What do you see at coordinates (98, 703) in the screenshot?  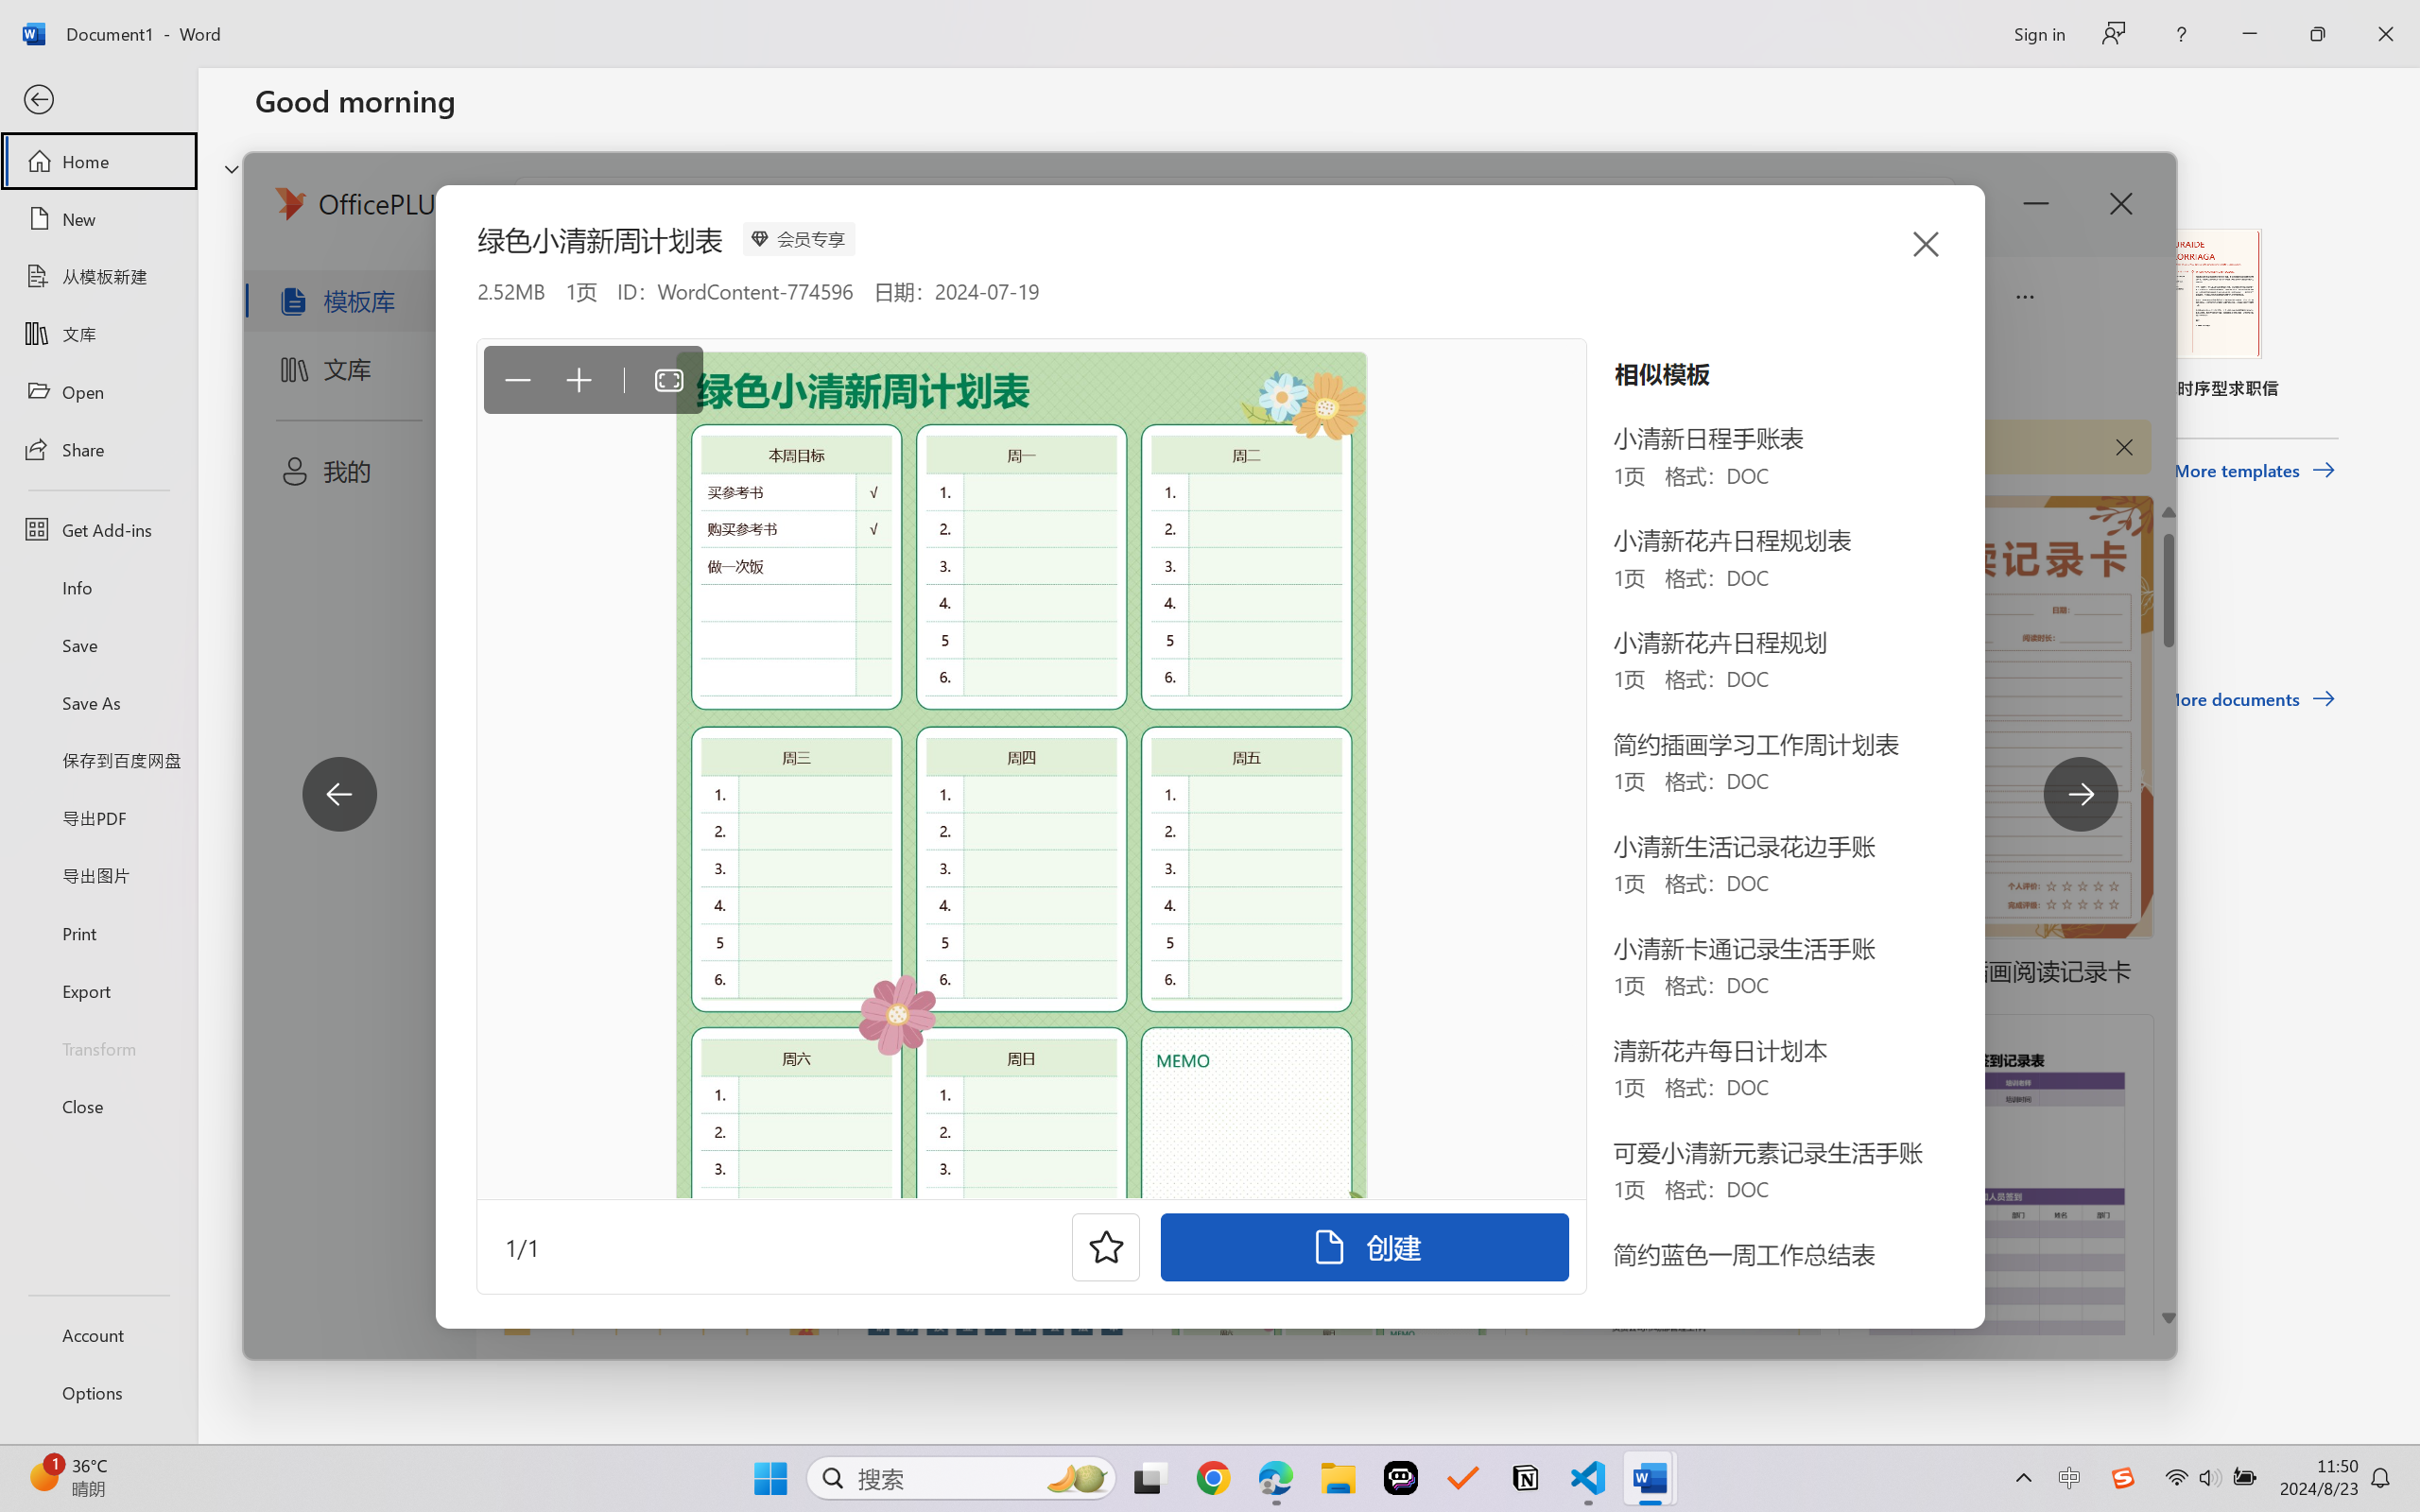 I see `Save As` at bounding box center [98, 703].